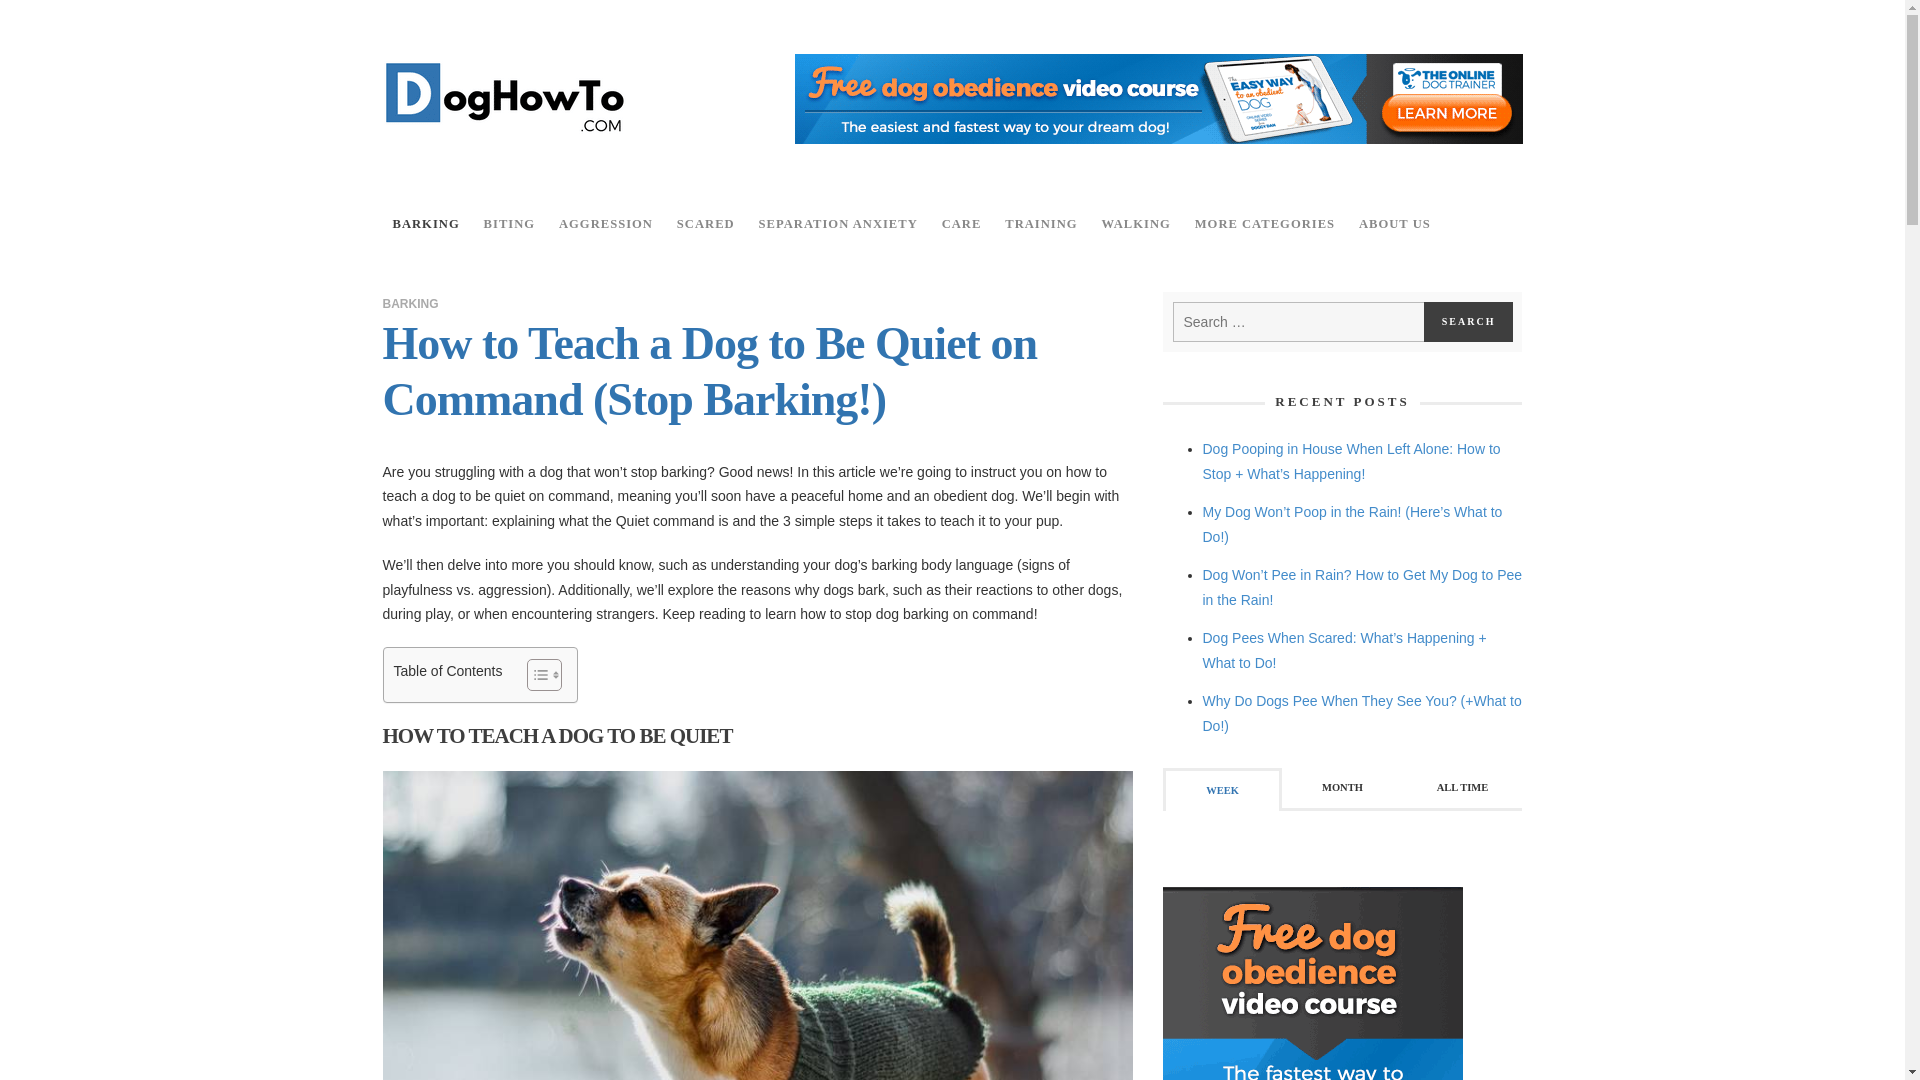 This screenshot has width=1920, height=1080. Describe the element at coordinates (838, 224) in the screenshot. I see `SEPARATION ANXIETY` at that location.